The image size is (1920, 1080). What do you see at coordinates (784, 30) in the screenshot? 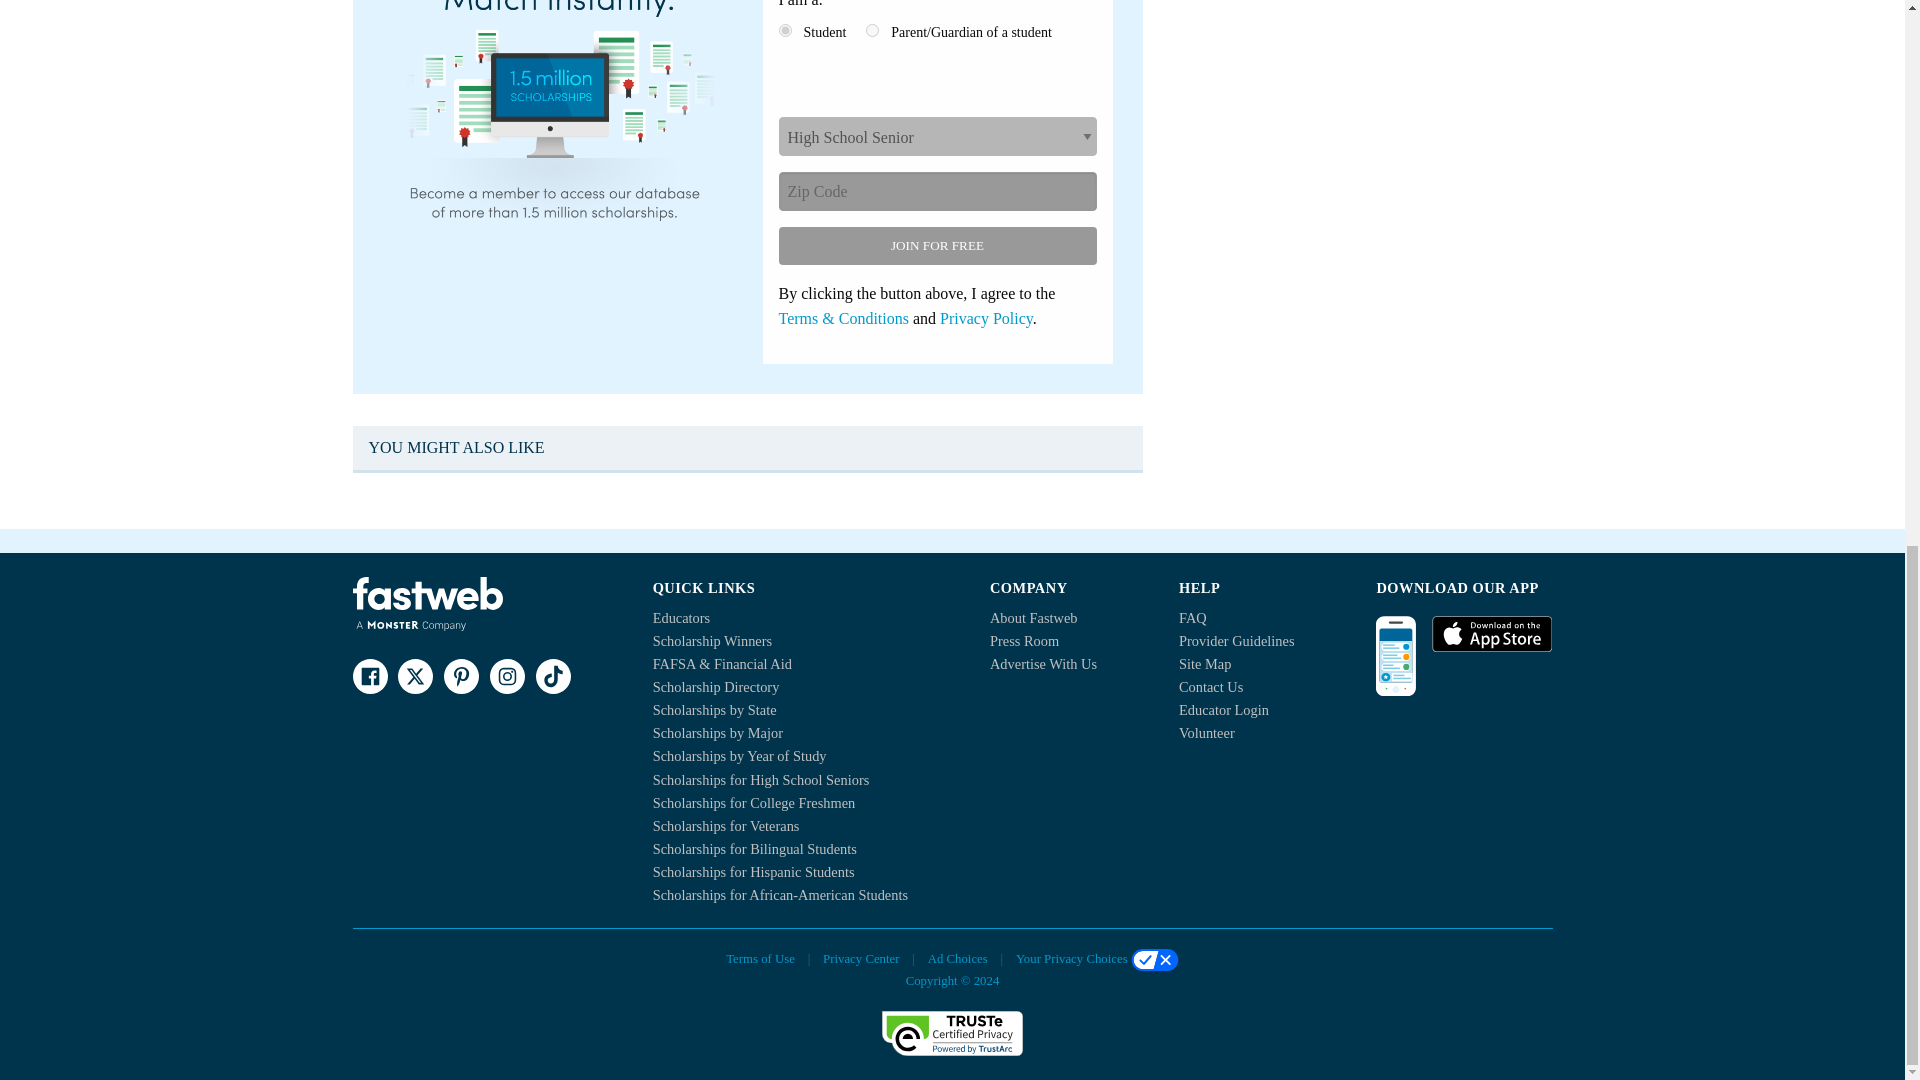
I see `1` at bounding box center [784, 30].